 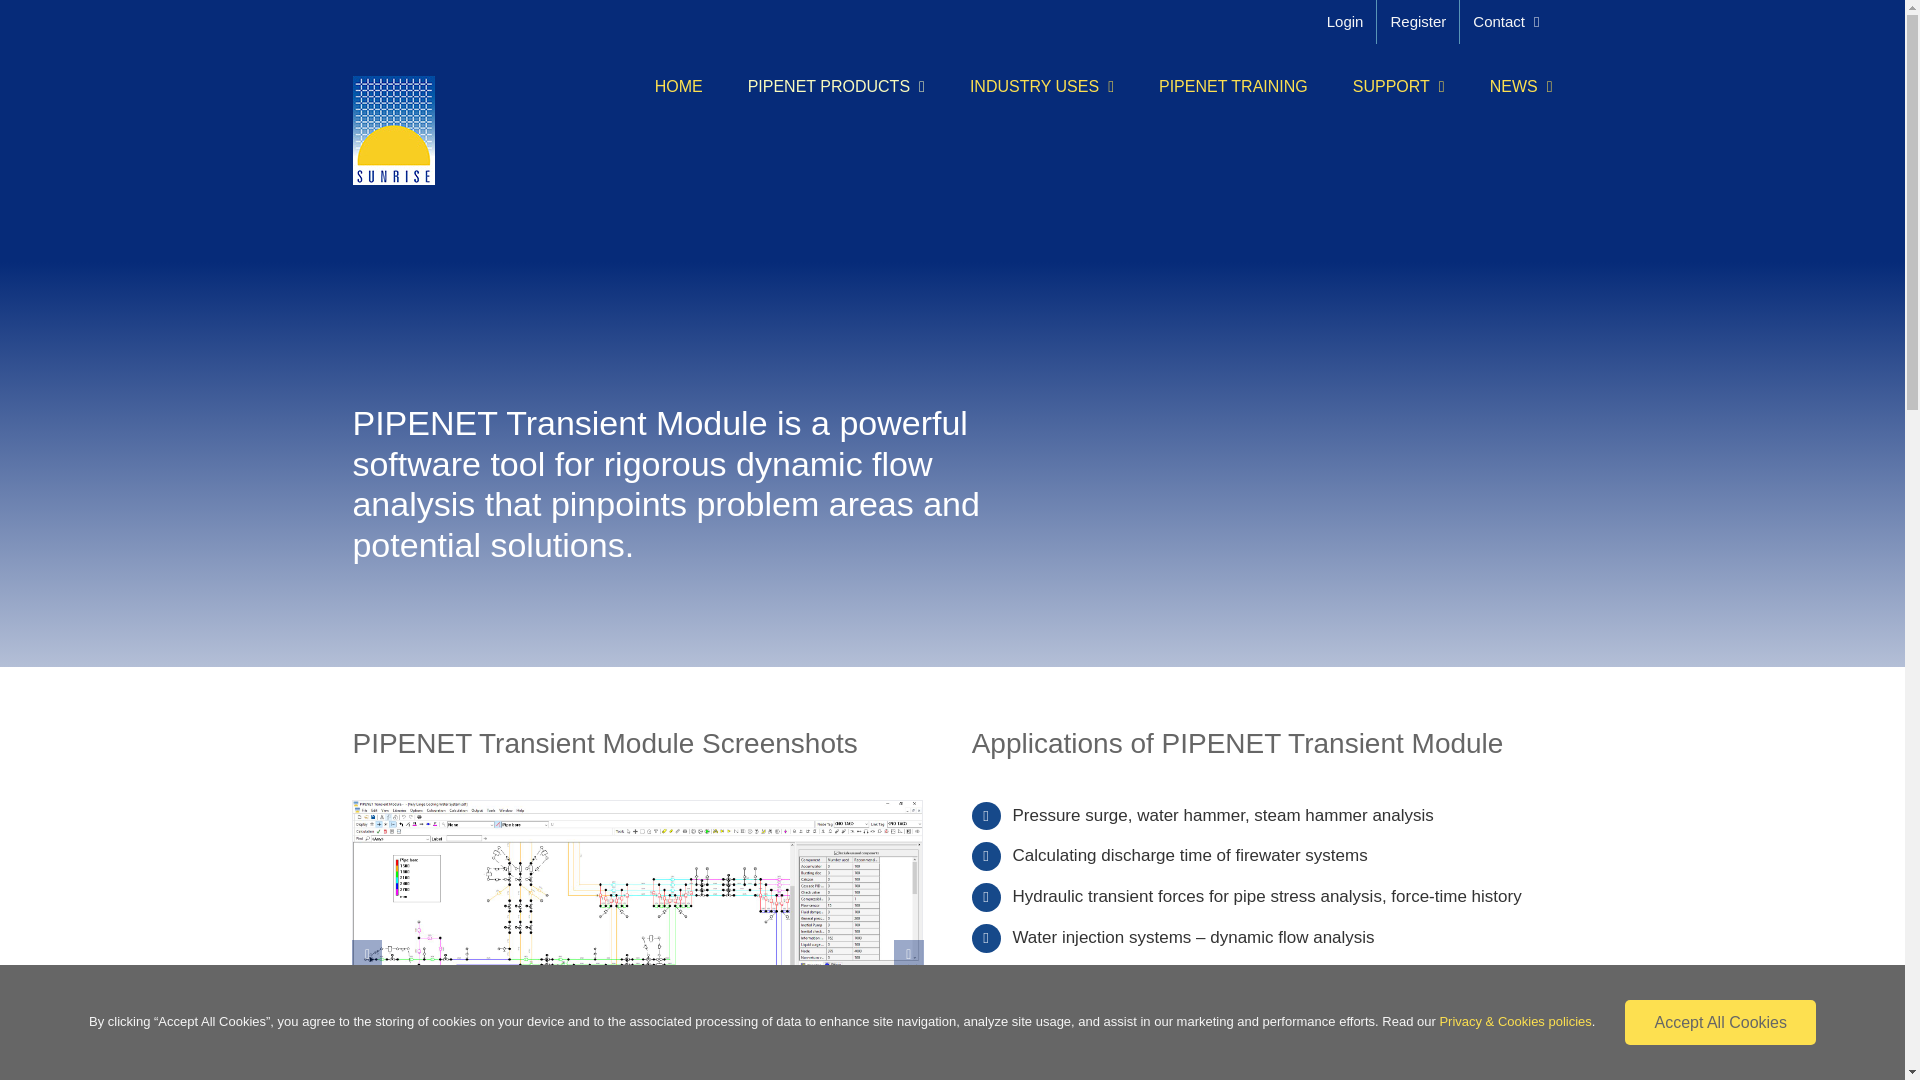 I want to click on PIPENET PRODUCTS, so click(x=836, y=86).